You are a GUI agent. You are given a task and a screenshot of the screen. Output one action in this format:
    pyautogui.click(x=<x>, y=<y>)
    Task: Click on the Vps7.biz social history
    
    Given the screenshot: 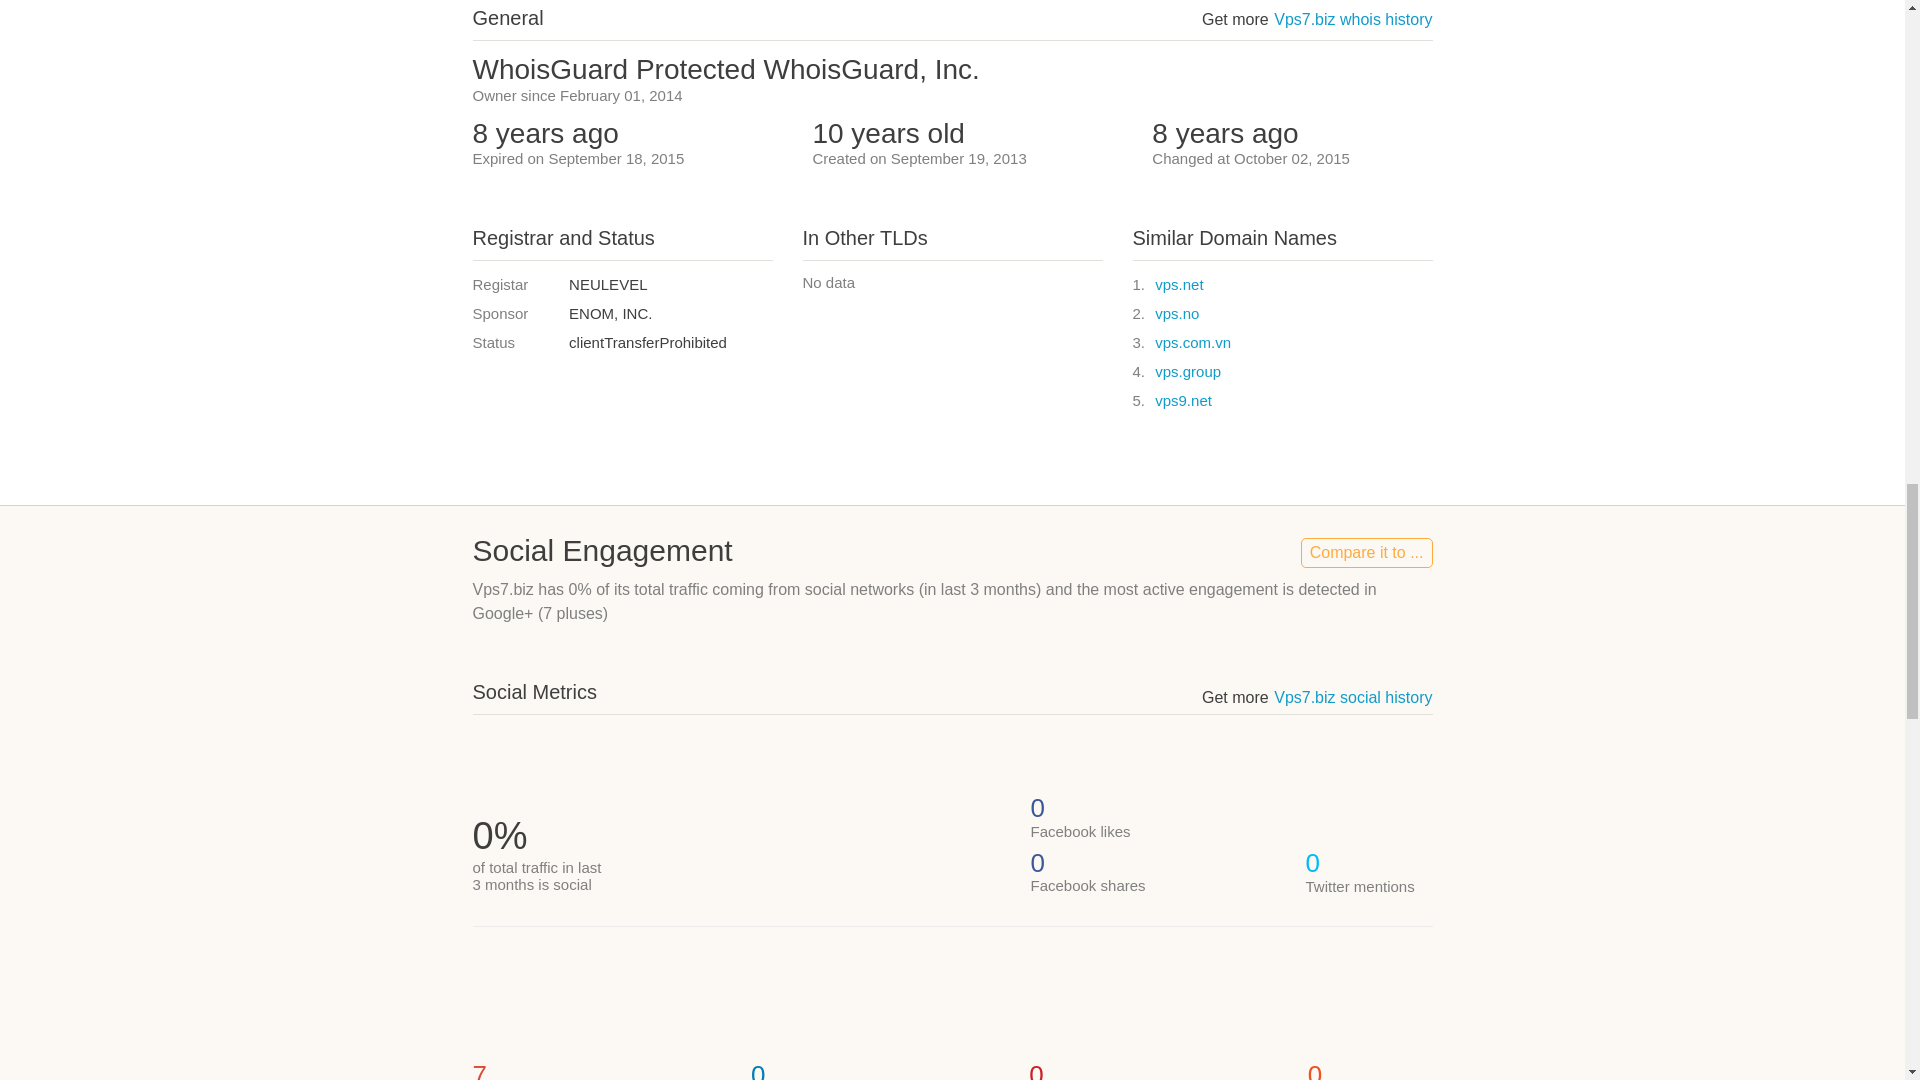 What is the action you would take?
    pyautogui.click(x=1353, y=698)
    